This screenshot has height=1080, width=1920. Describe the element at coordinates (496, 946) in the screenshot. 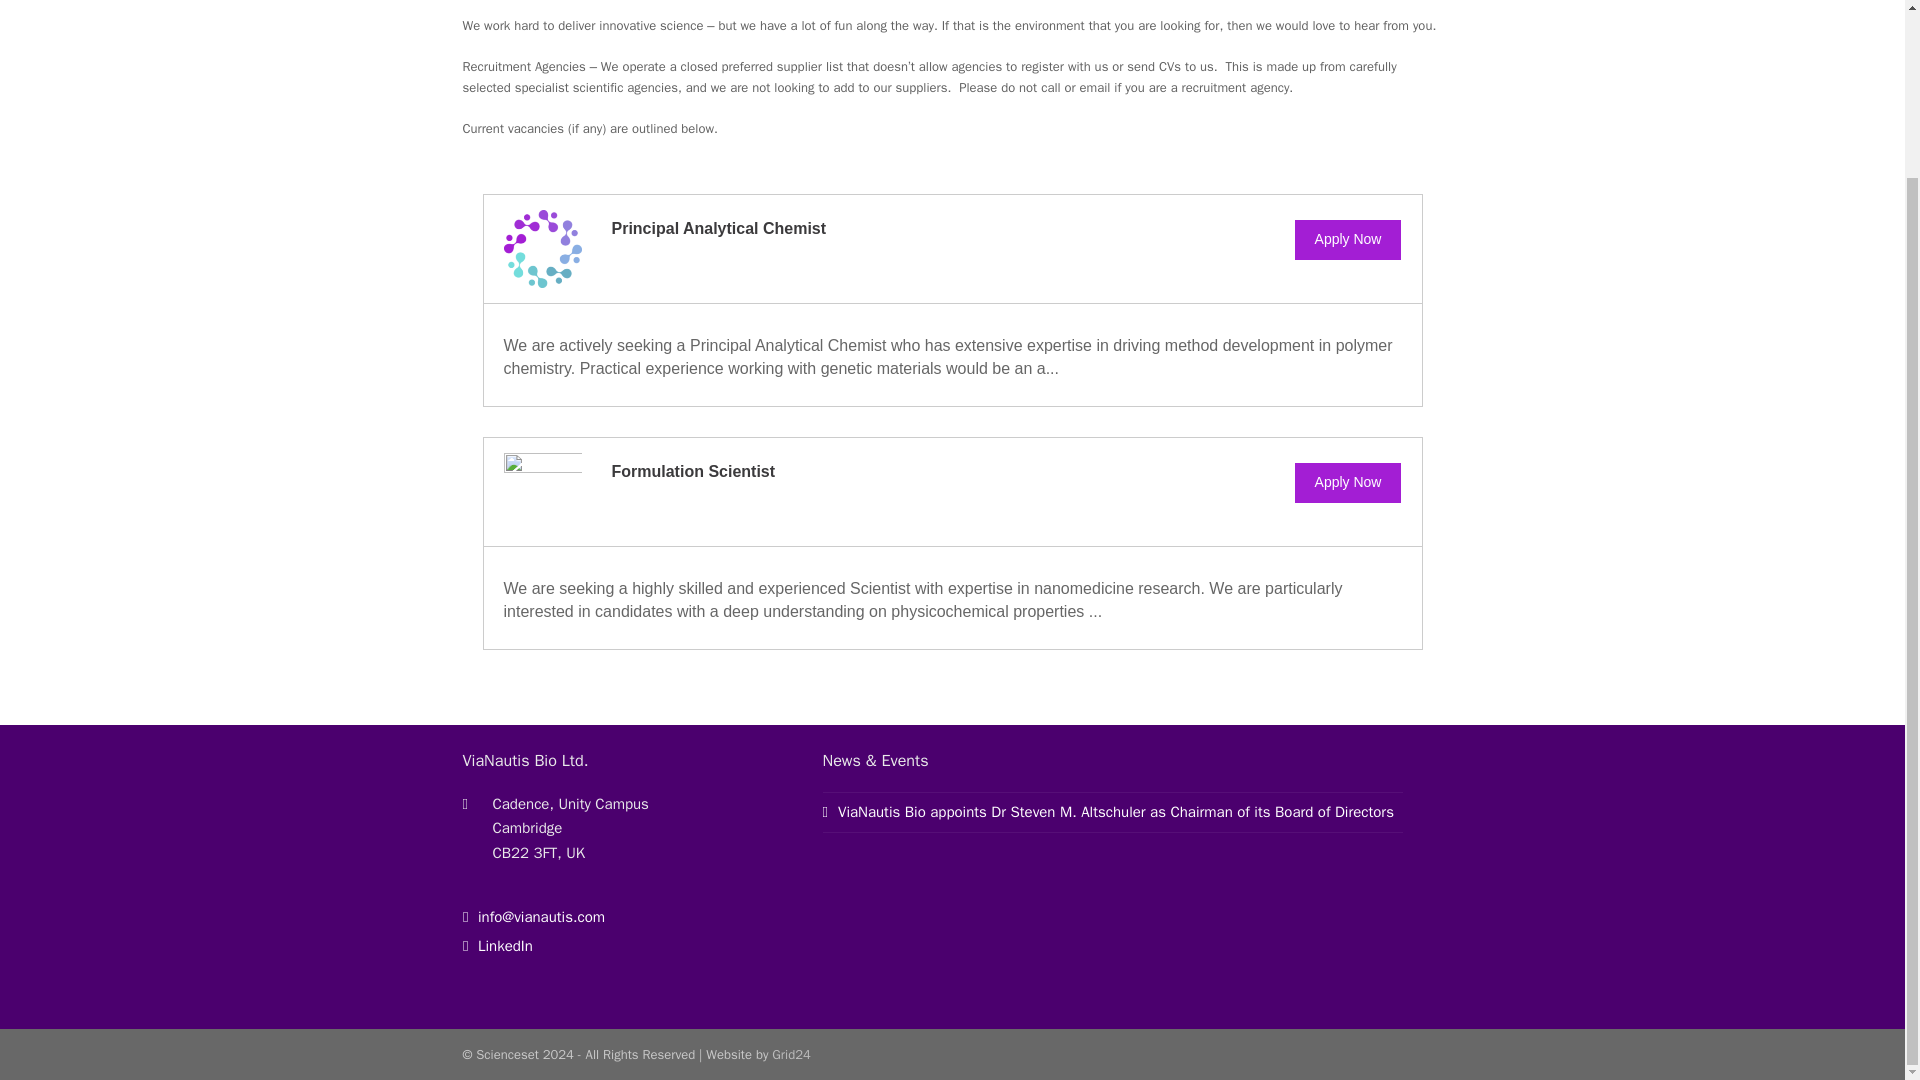

I see `LinkedIn` at that location.